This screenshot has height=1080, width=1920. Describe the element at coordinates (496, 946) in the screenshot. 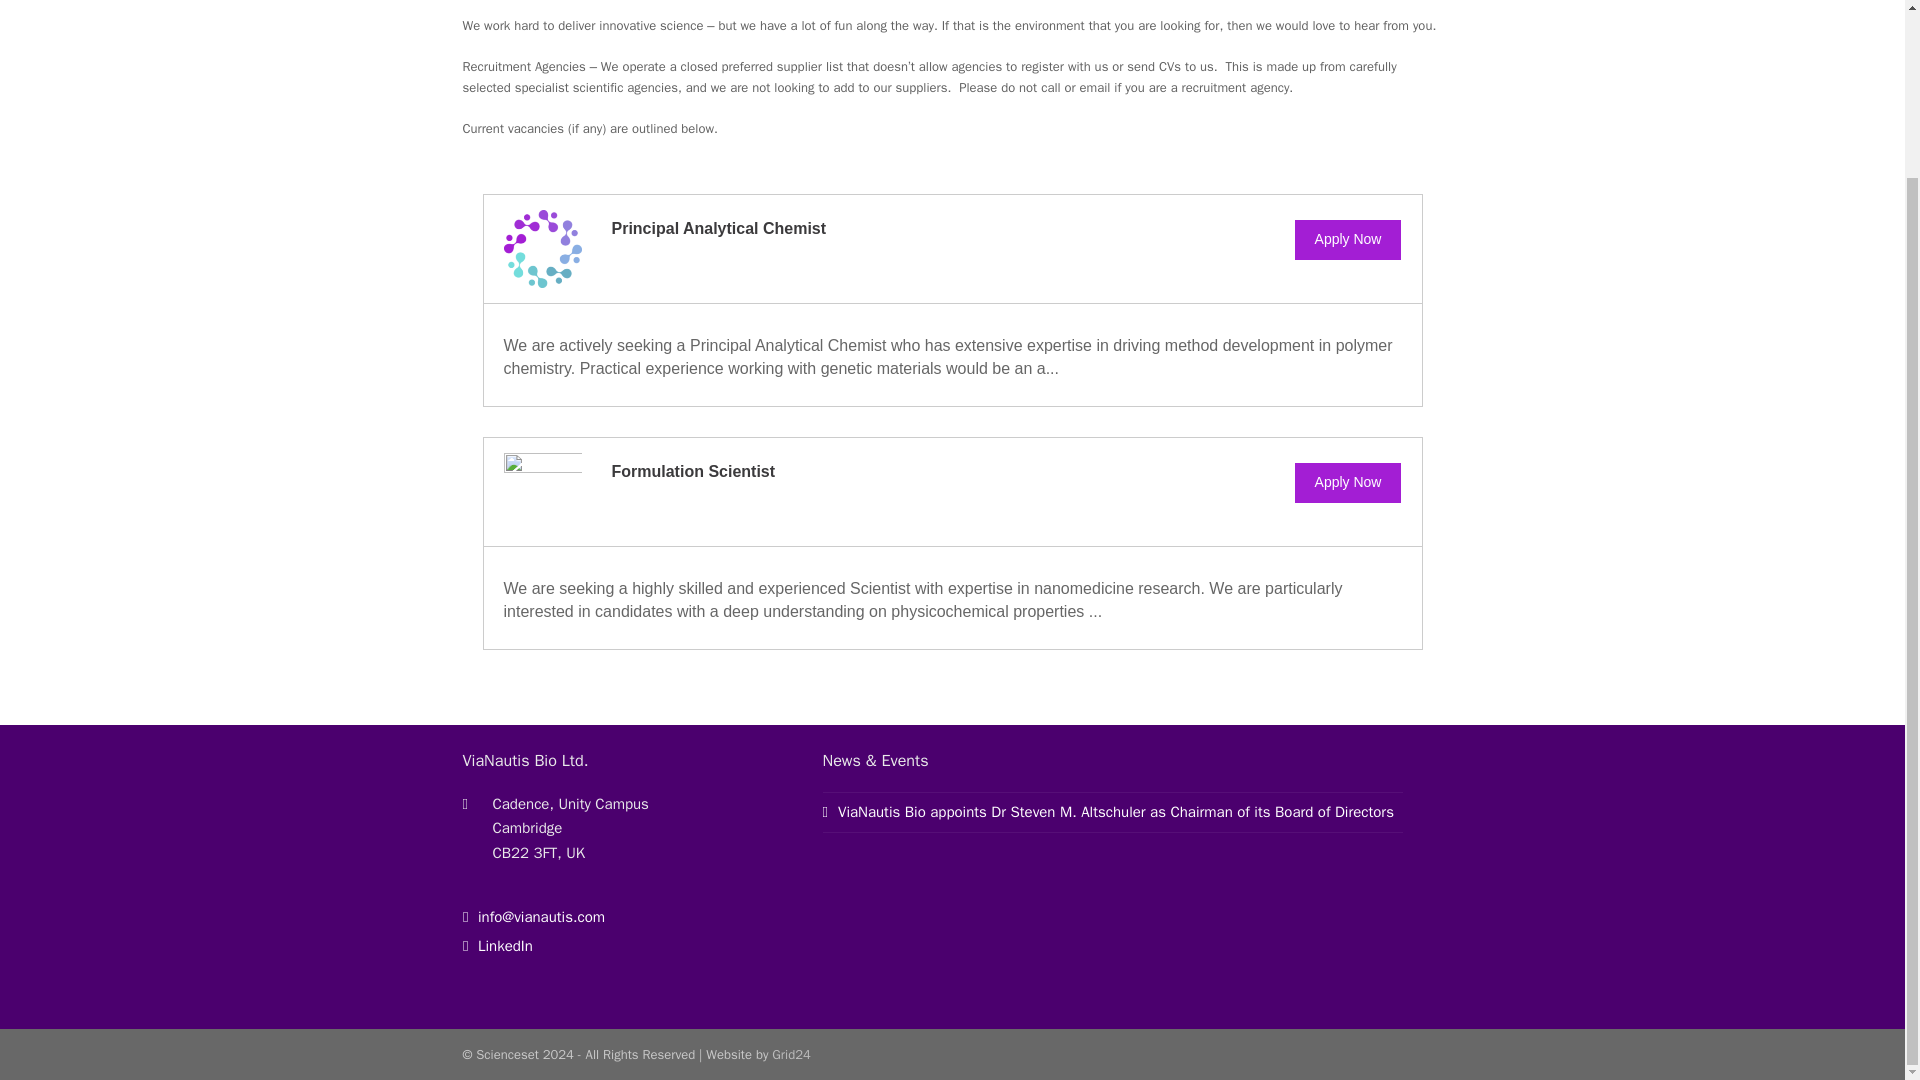

I see `LinkedIn` at that location.